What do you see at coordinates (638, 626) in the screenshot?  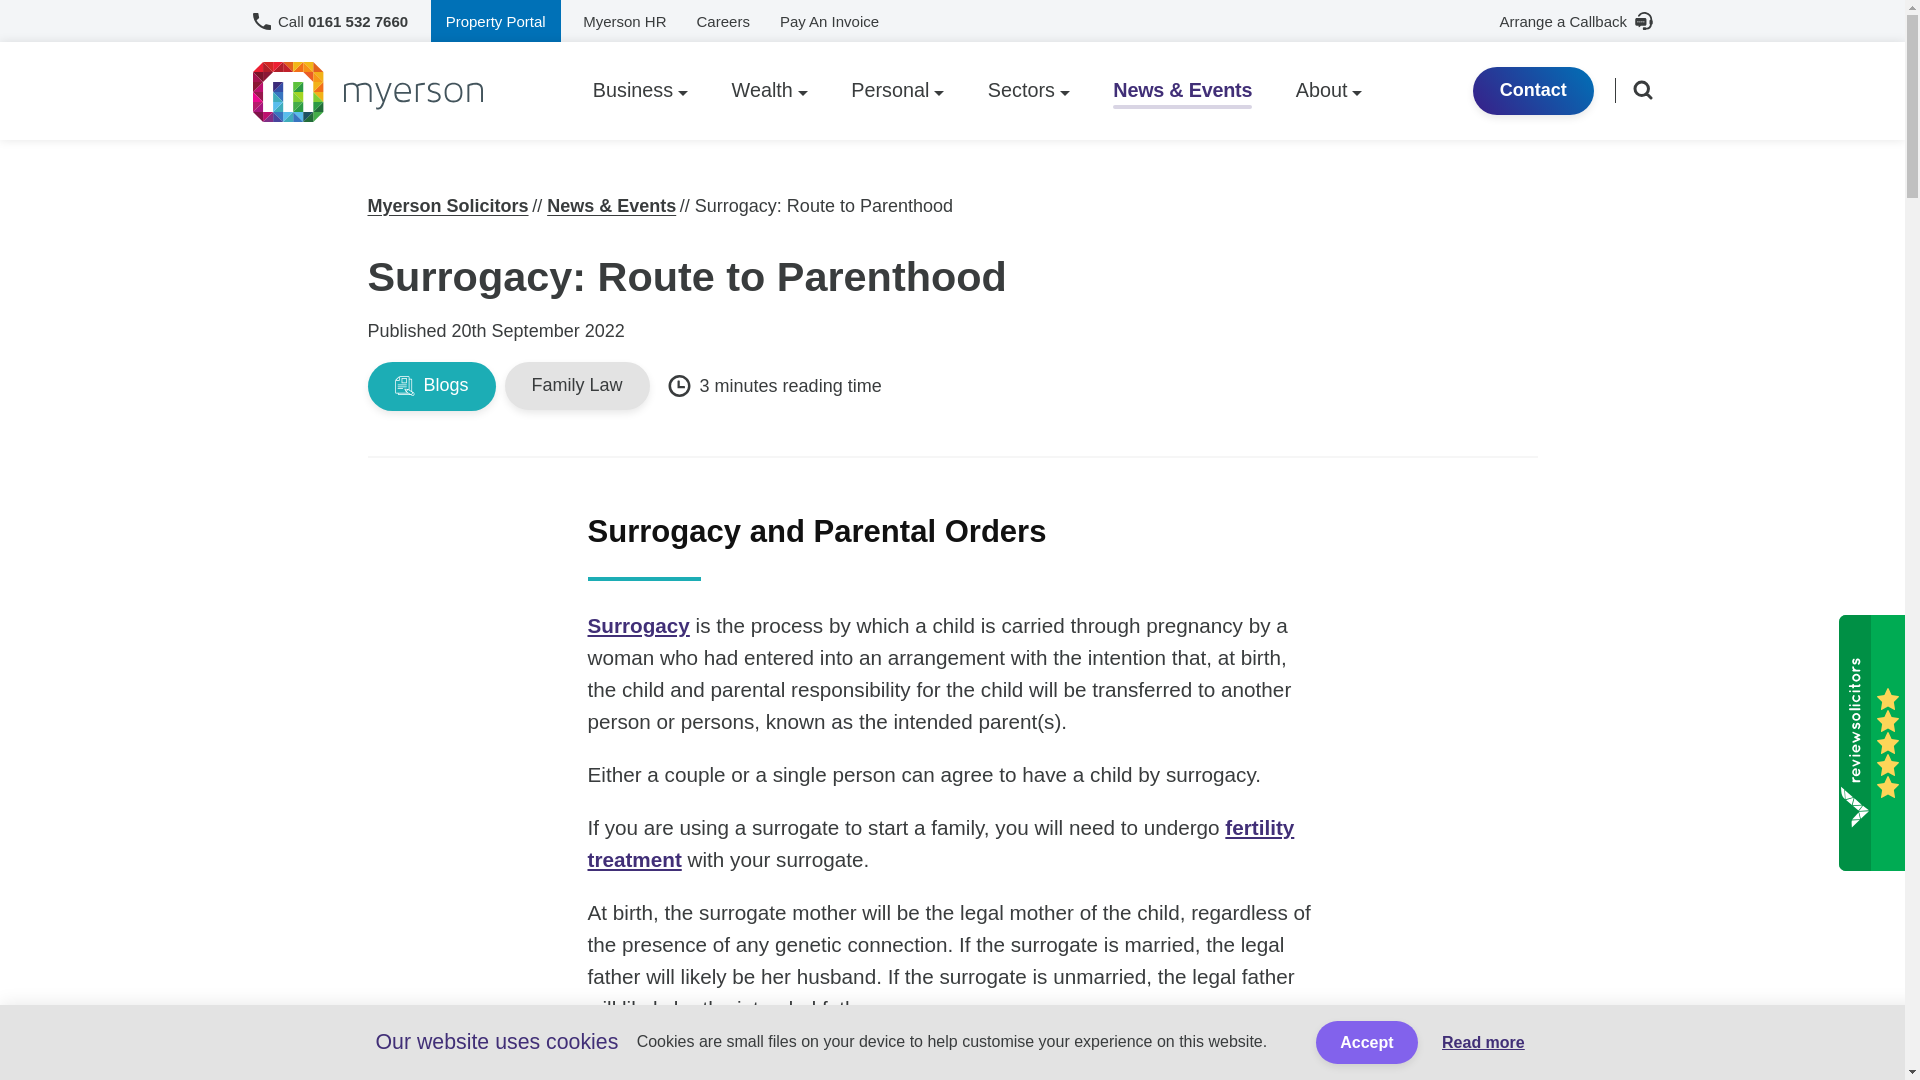 I see `Surrogacy` at bounding box center [638, 626].